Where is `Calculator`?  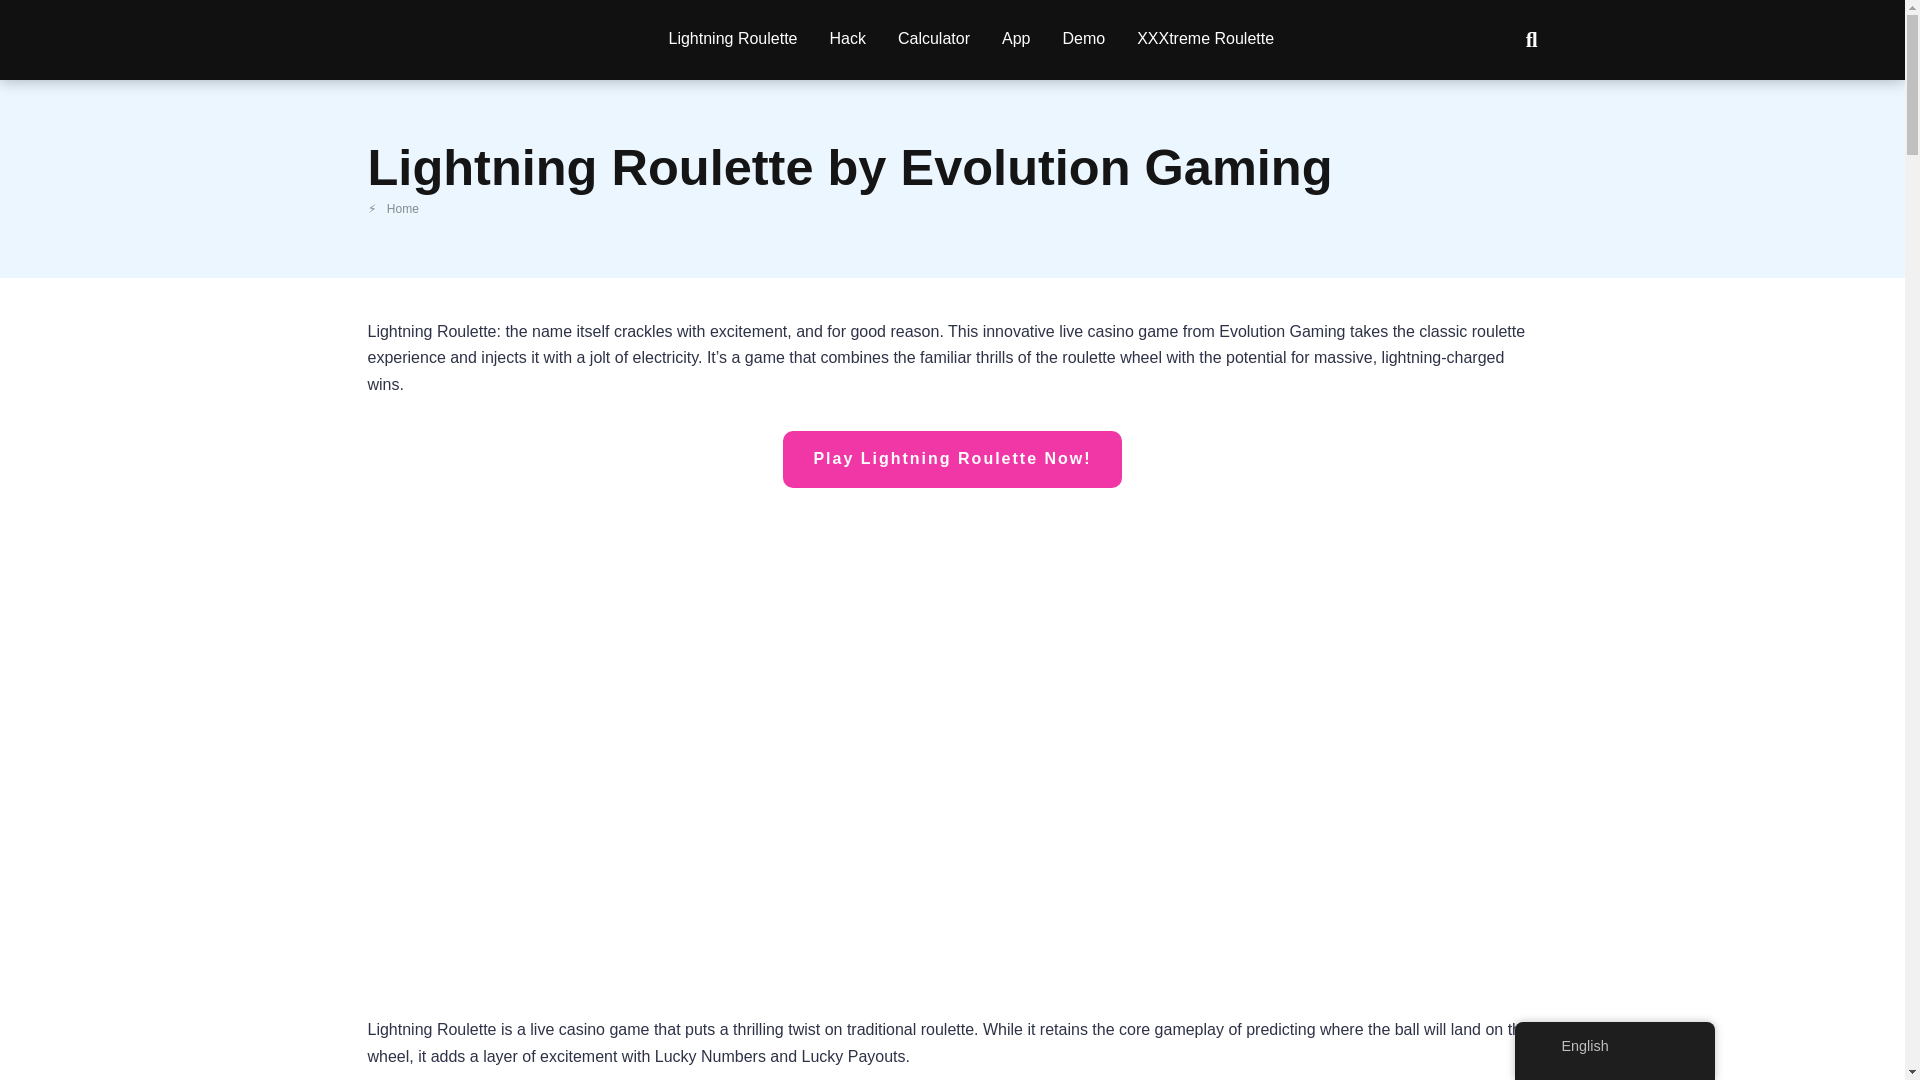
Calculator is located at coordinates (934, 40).